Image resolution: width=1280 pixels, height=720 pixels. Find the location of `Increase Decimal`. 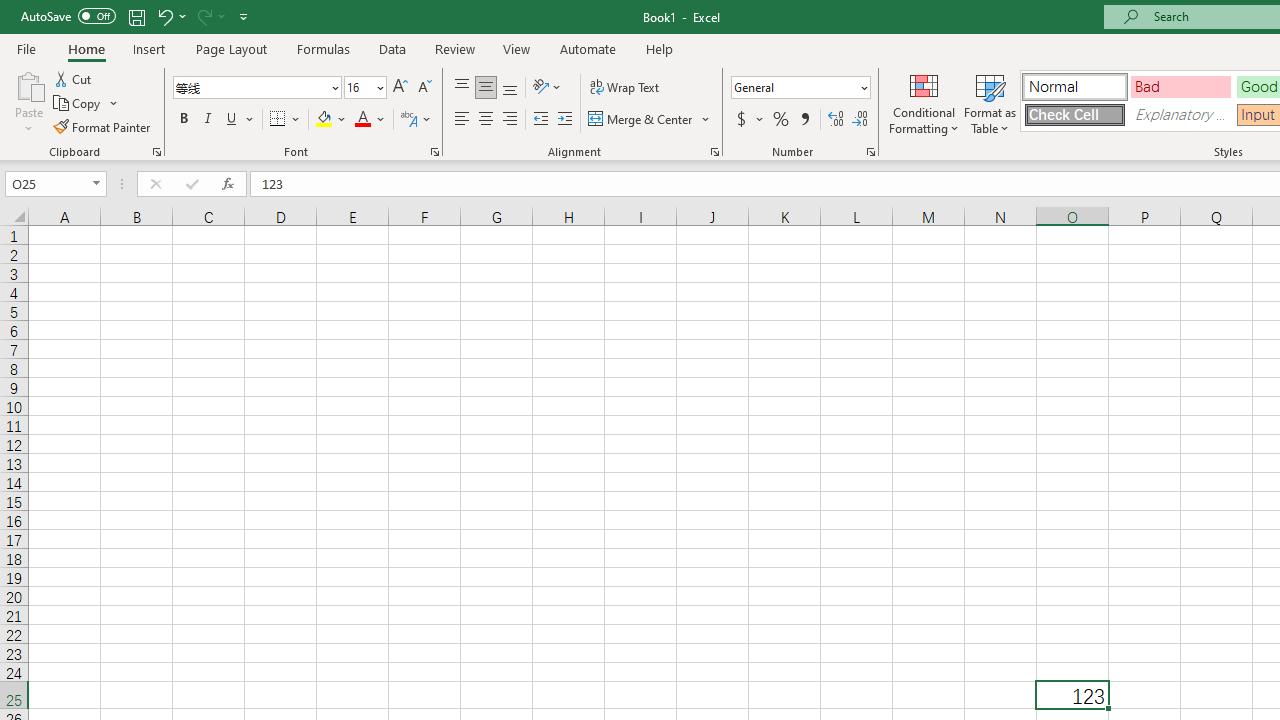

Increase Decimal is located at coordinates (836, 120).